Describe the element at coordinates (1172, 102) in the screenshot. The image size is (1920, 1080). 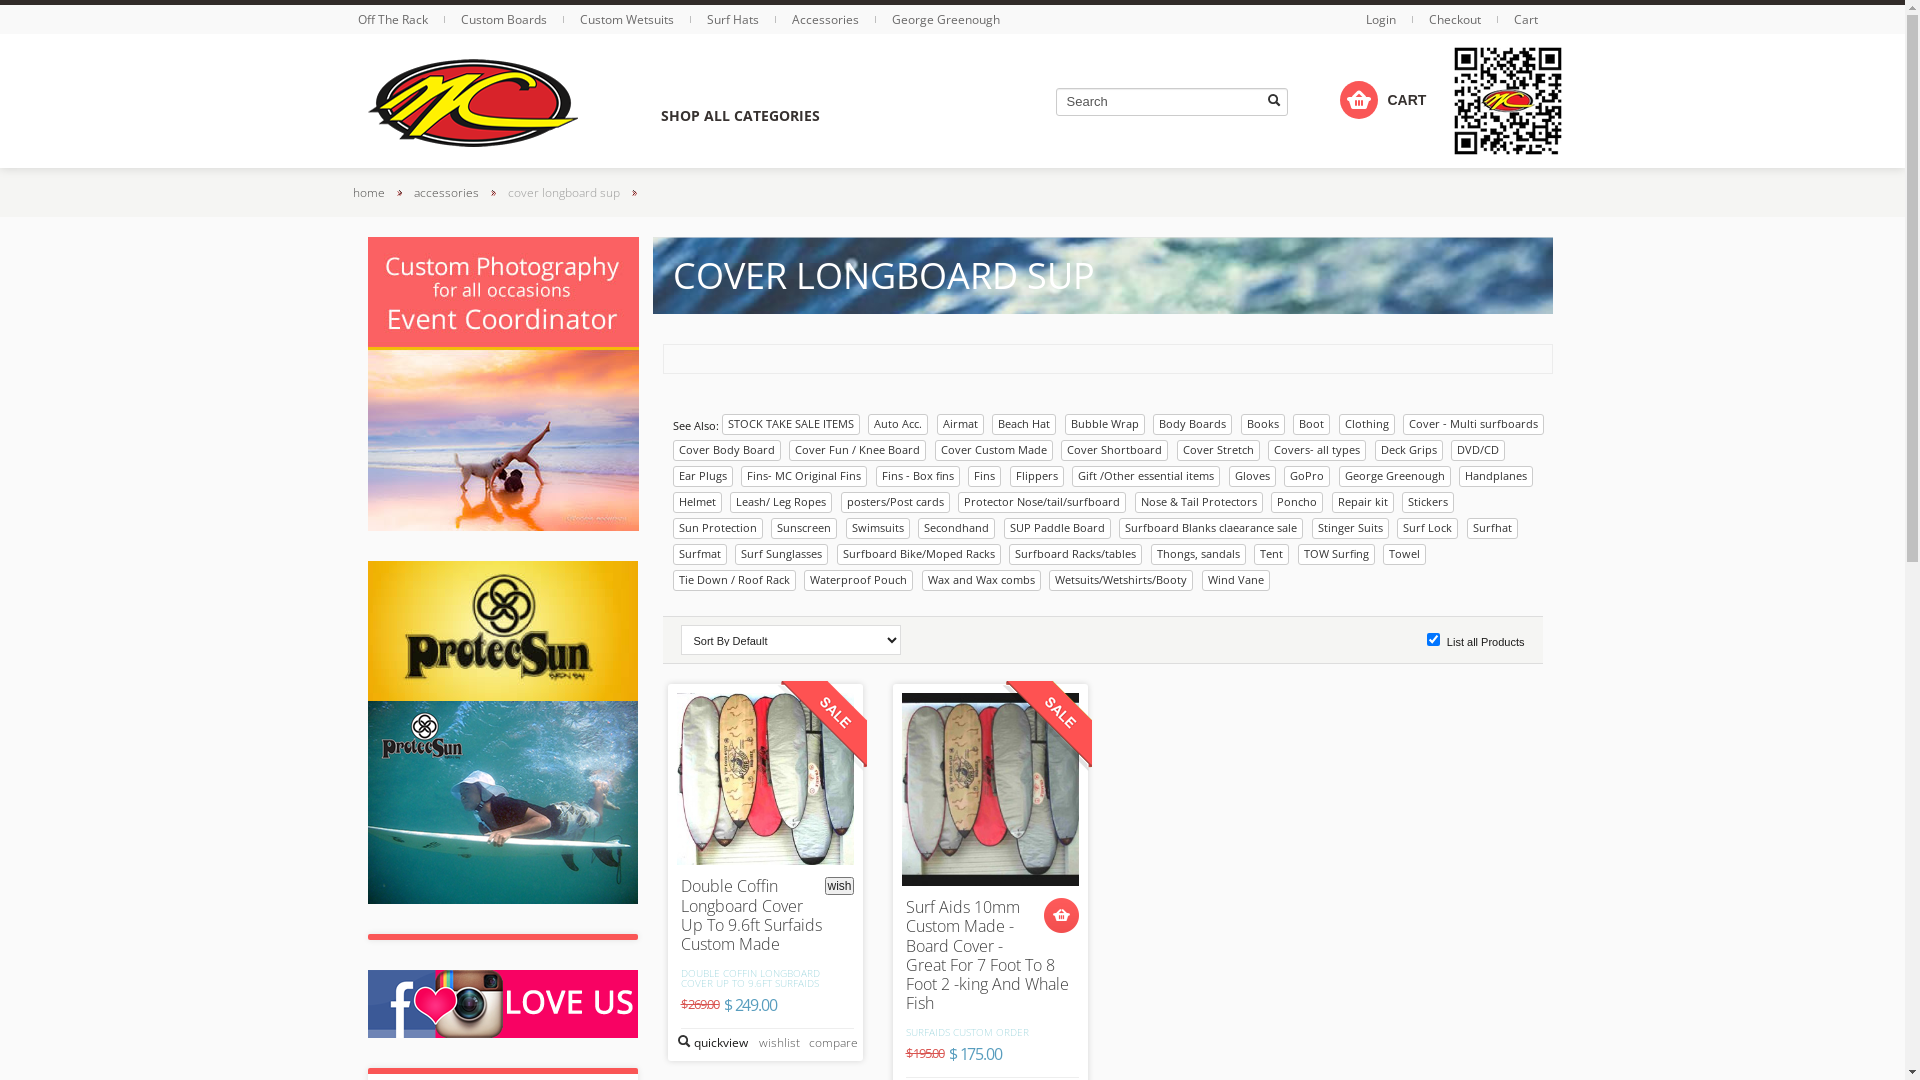
I see `Search` at that location.